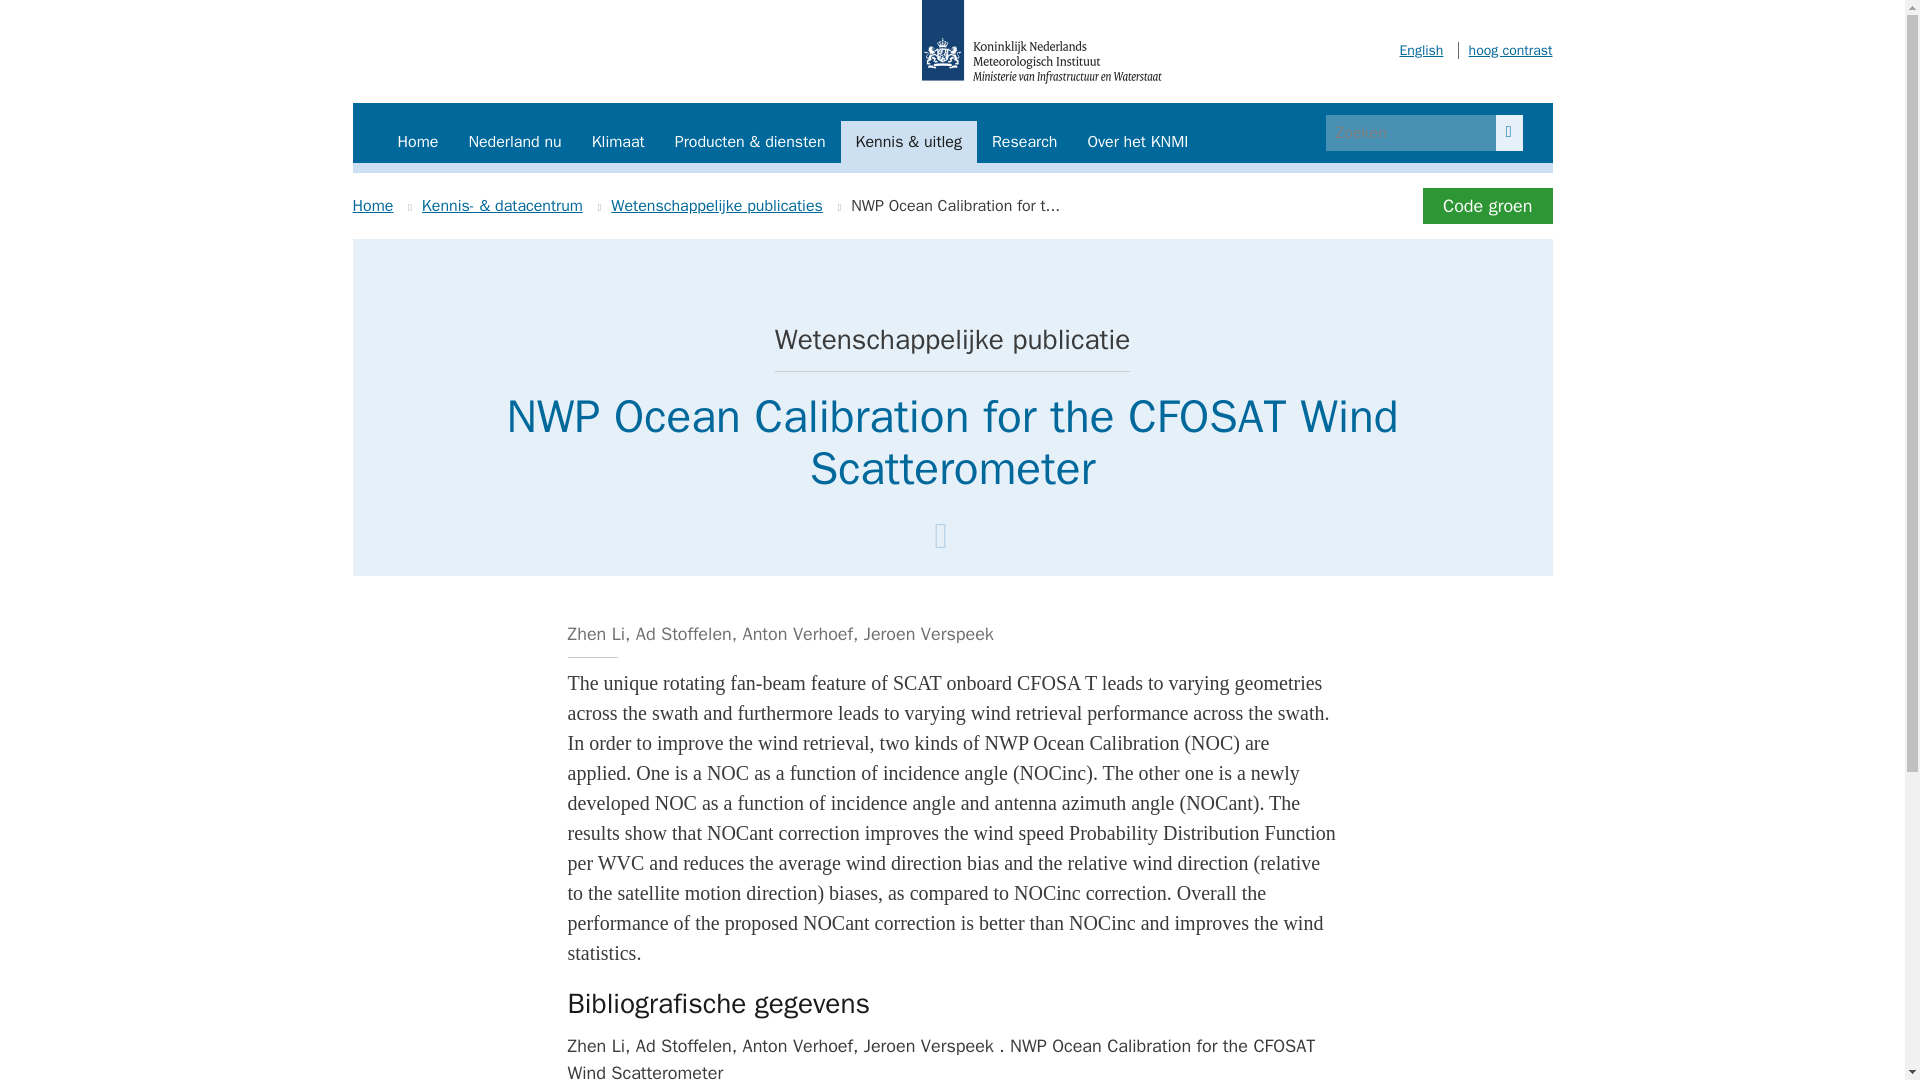  What do you see at coordinates (1421, 50) in the screenshot?
I see `English` at bounding box center [1421, 50].